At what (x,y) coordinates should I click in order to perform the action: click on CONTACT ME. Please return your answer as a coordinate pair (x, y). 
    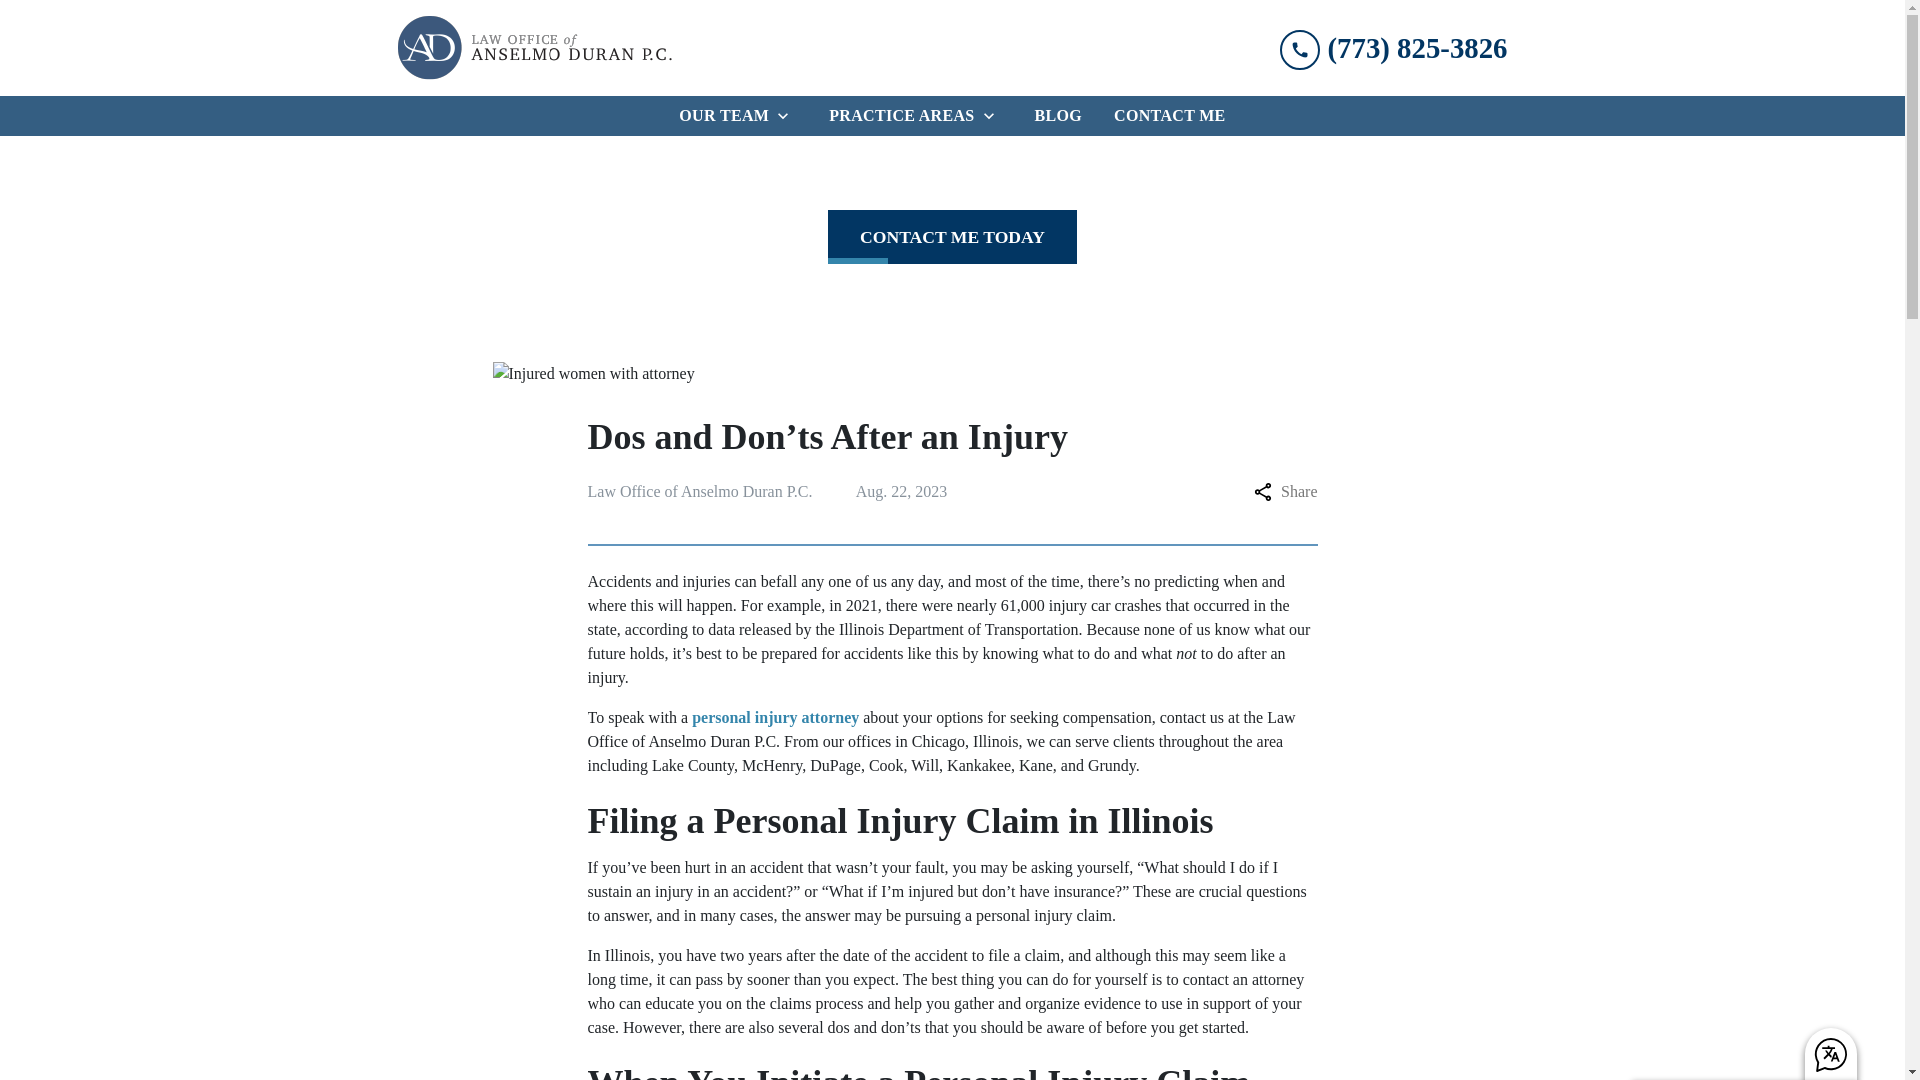
    Looking at the image, I should click on (1170, 116).